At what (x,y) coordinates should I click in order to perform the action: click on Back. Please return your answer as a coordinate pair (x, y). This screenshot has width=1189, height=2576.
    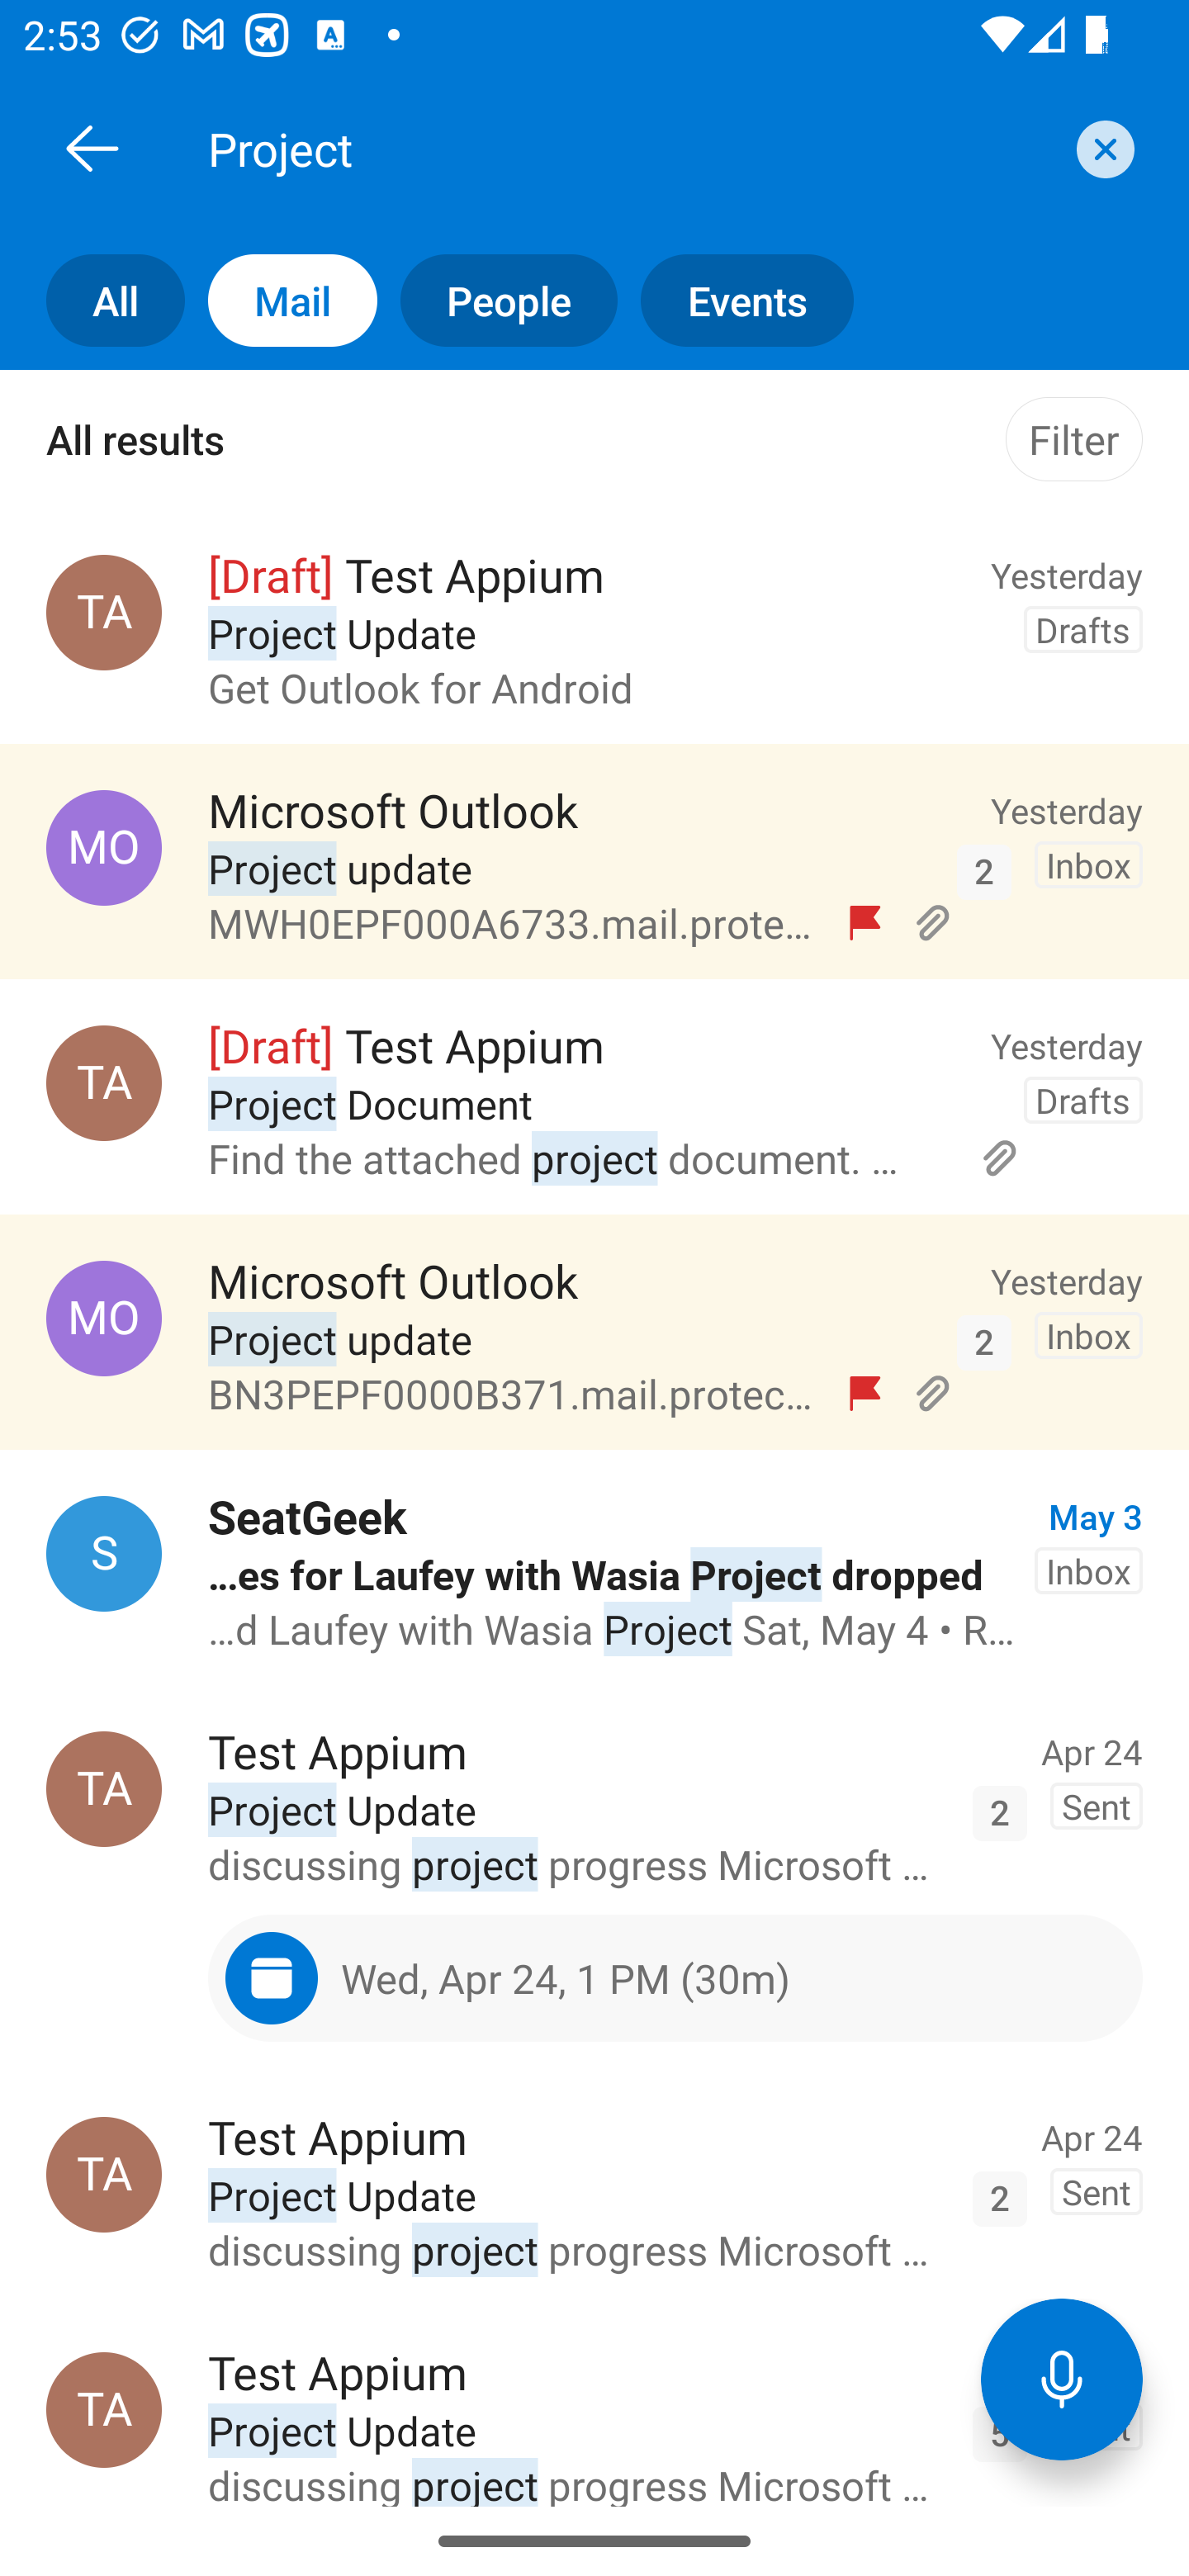
    Looking at the image, I should click on (92, 148).